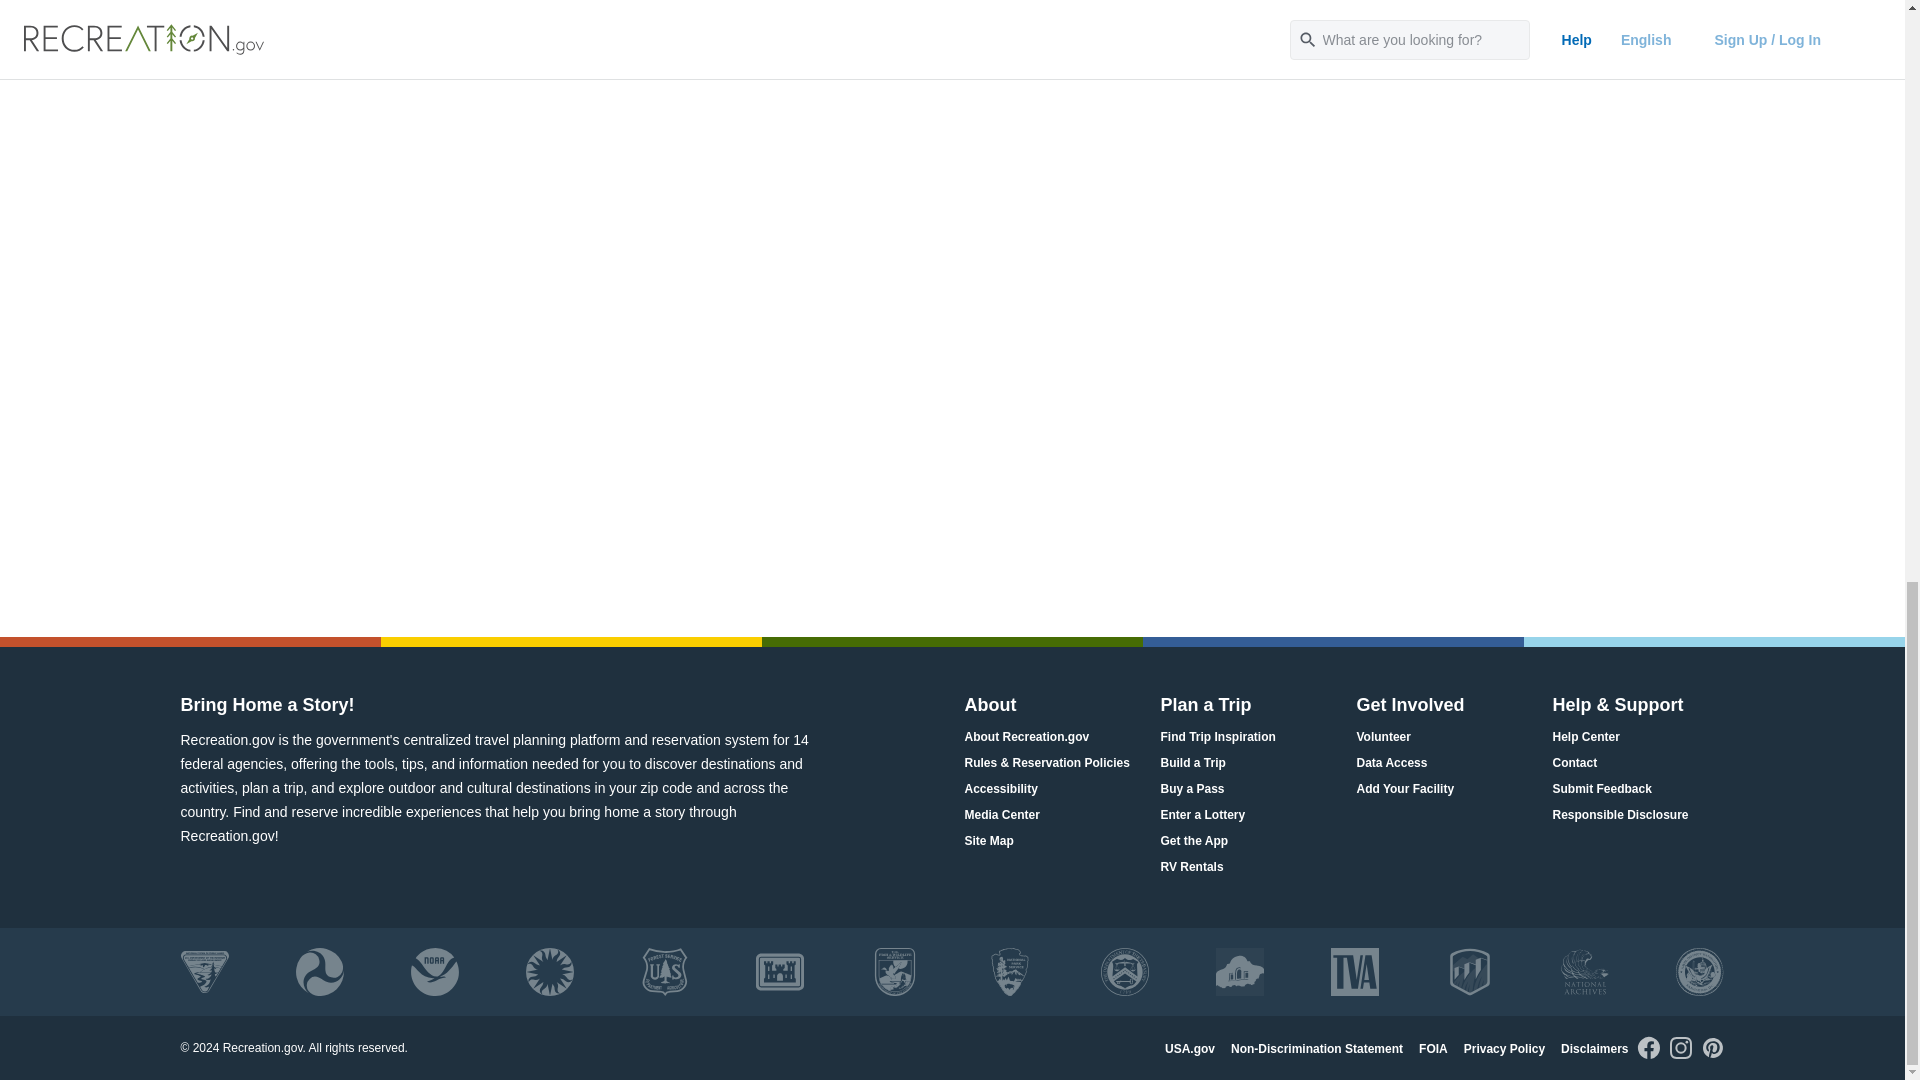  What do you see at coordinates (1191, 868) in the screenshot?
I see `RV Rentals` at bounding box center [1191, 868].